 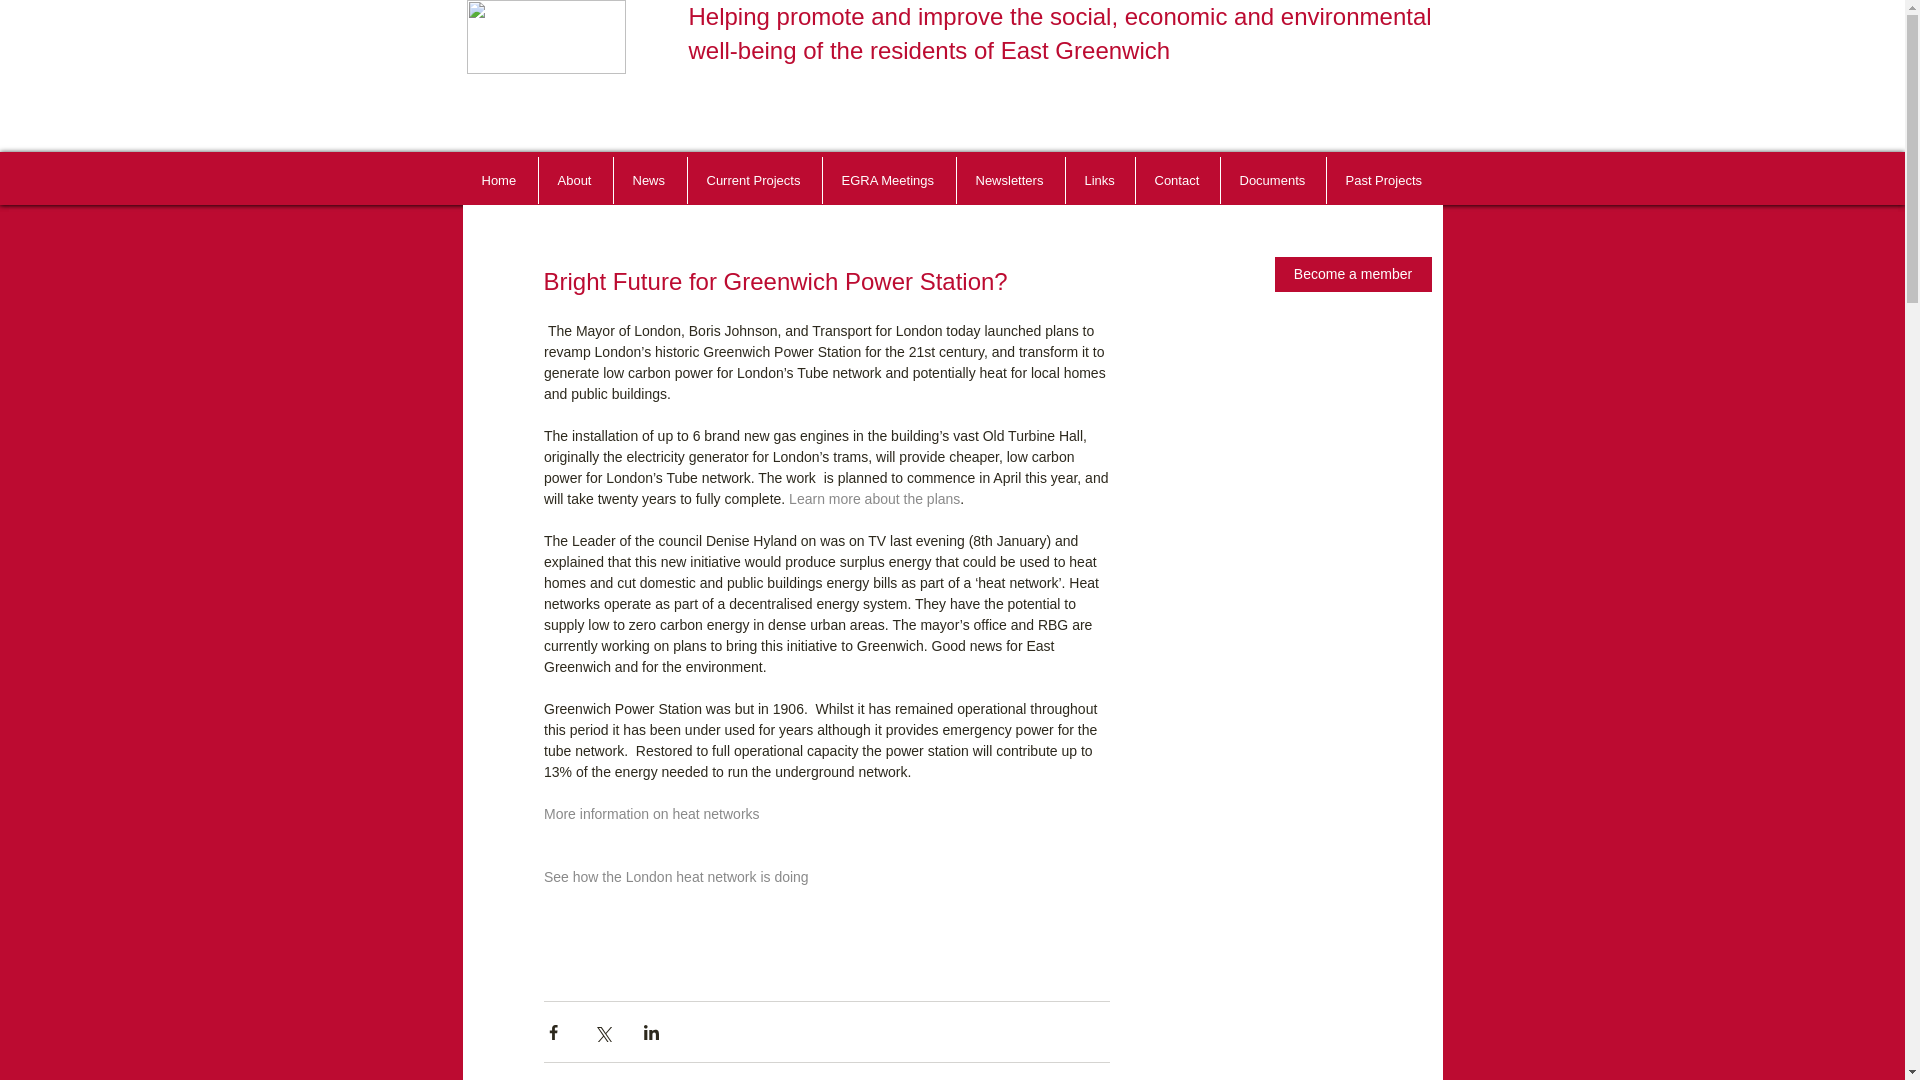 What do you see at coordinates (1100, 180) in the screenshot?
I see `Links` at bounding box center [1100, 180].